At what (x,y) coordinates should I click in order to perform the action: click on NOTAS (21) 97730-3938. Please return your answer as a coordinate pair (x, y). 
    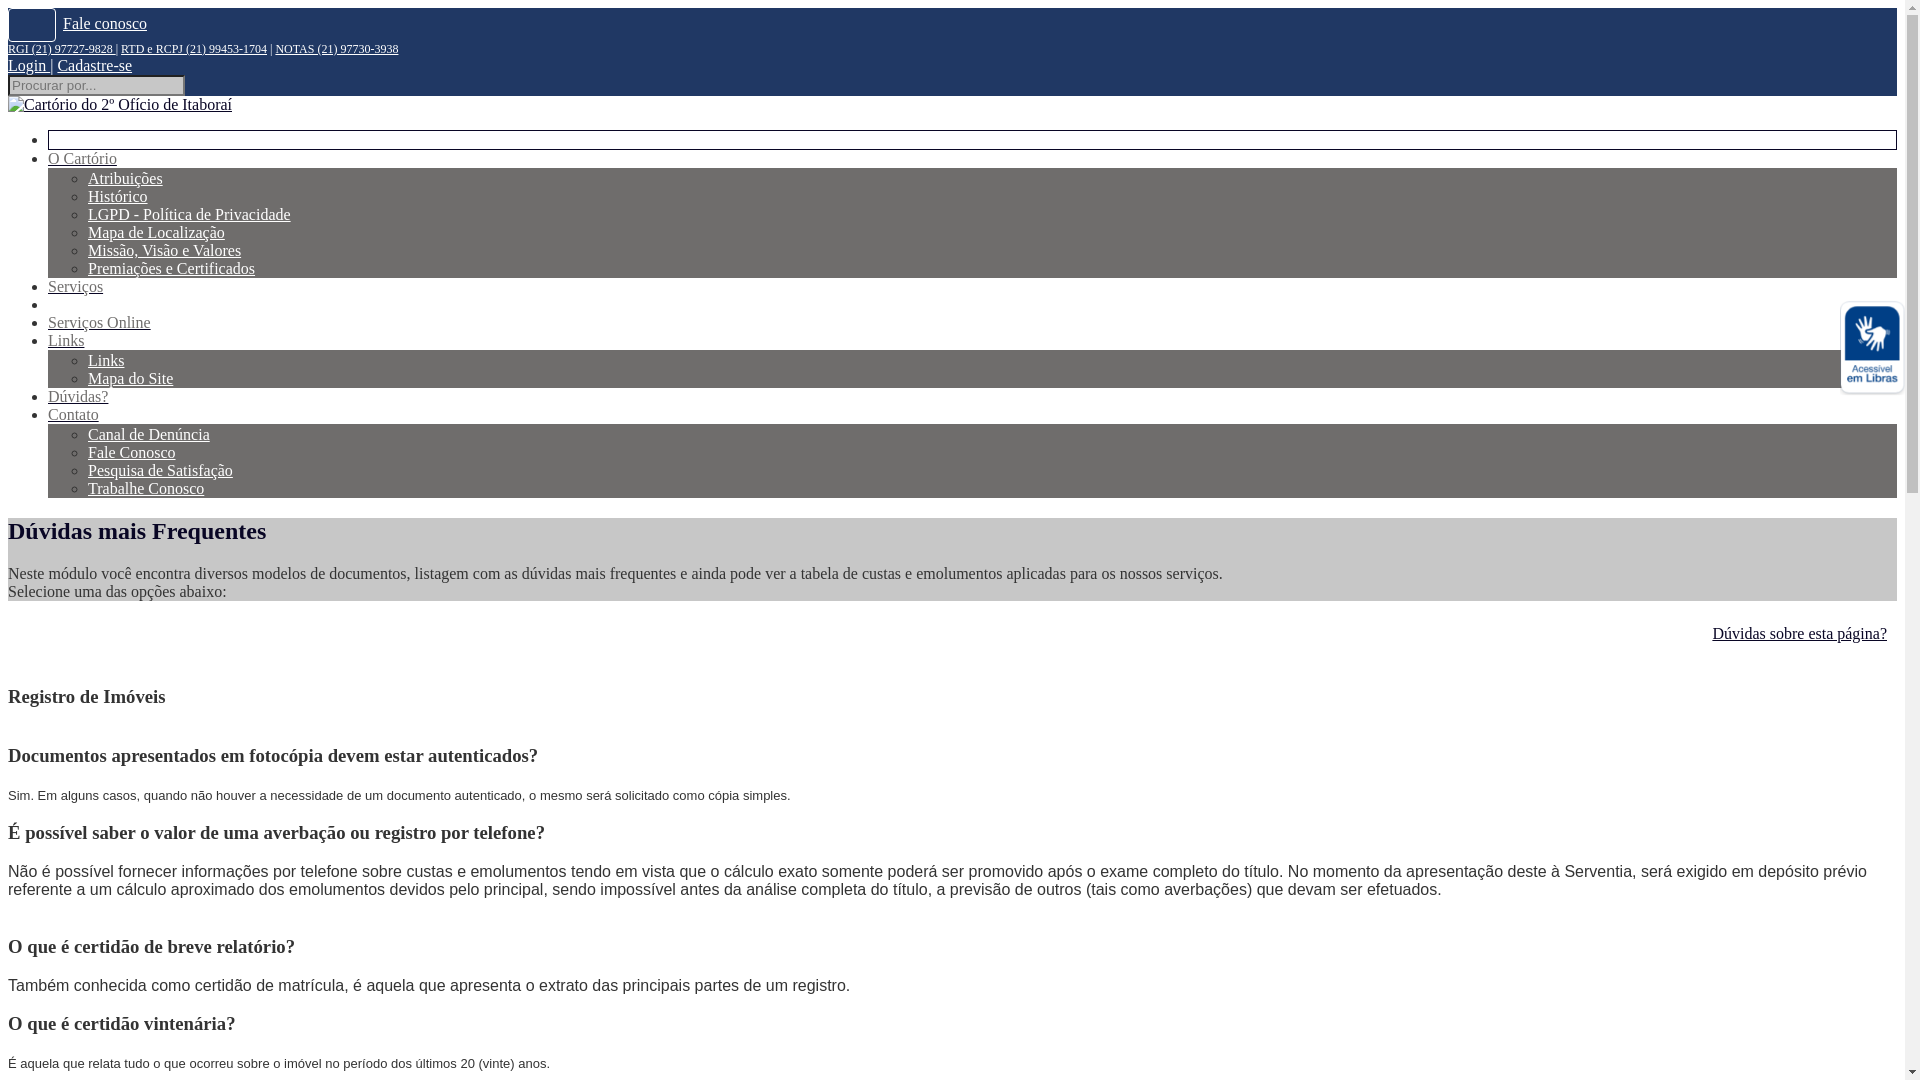
    Looking at the image, I should click on (336, 49).